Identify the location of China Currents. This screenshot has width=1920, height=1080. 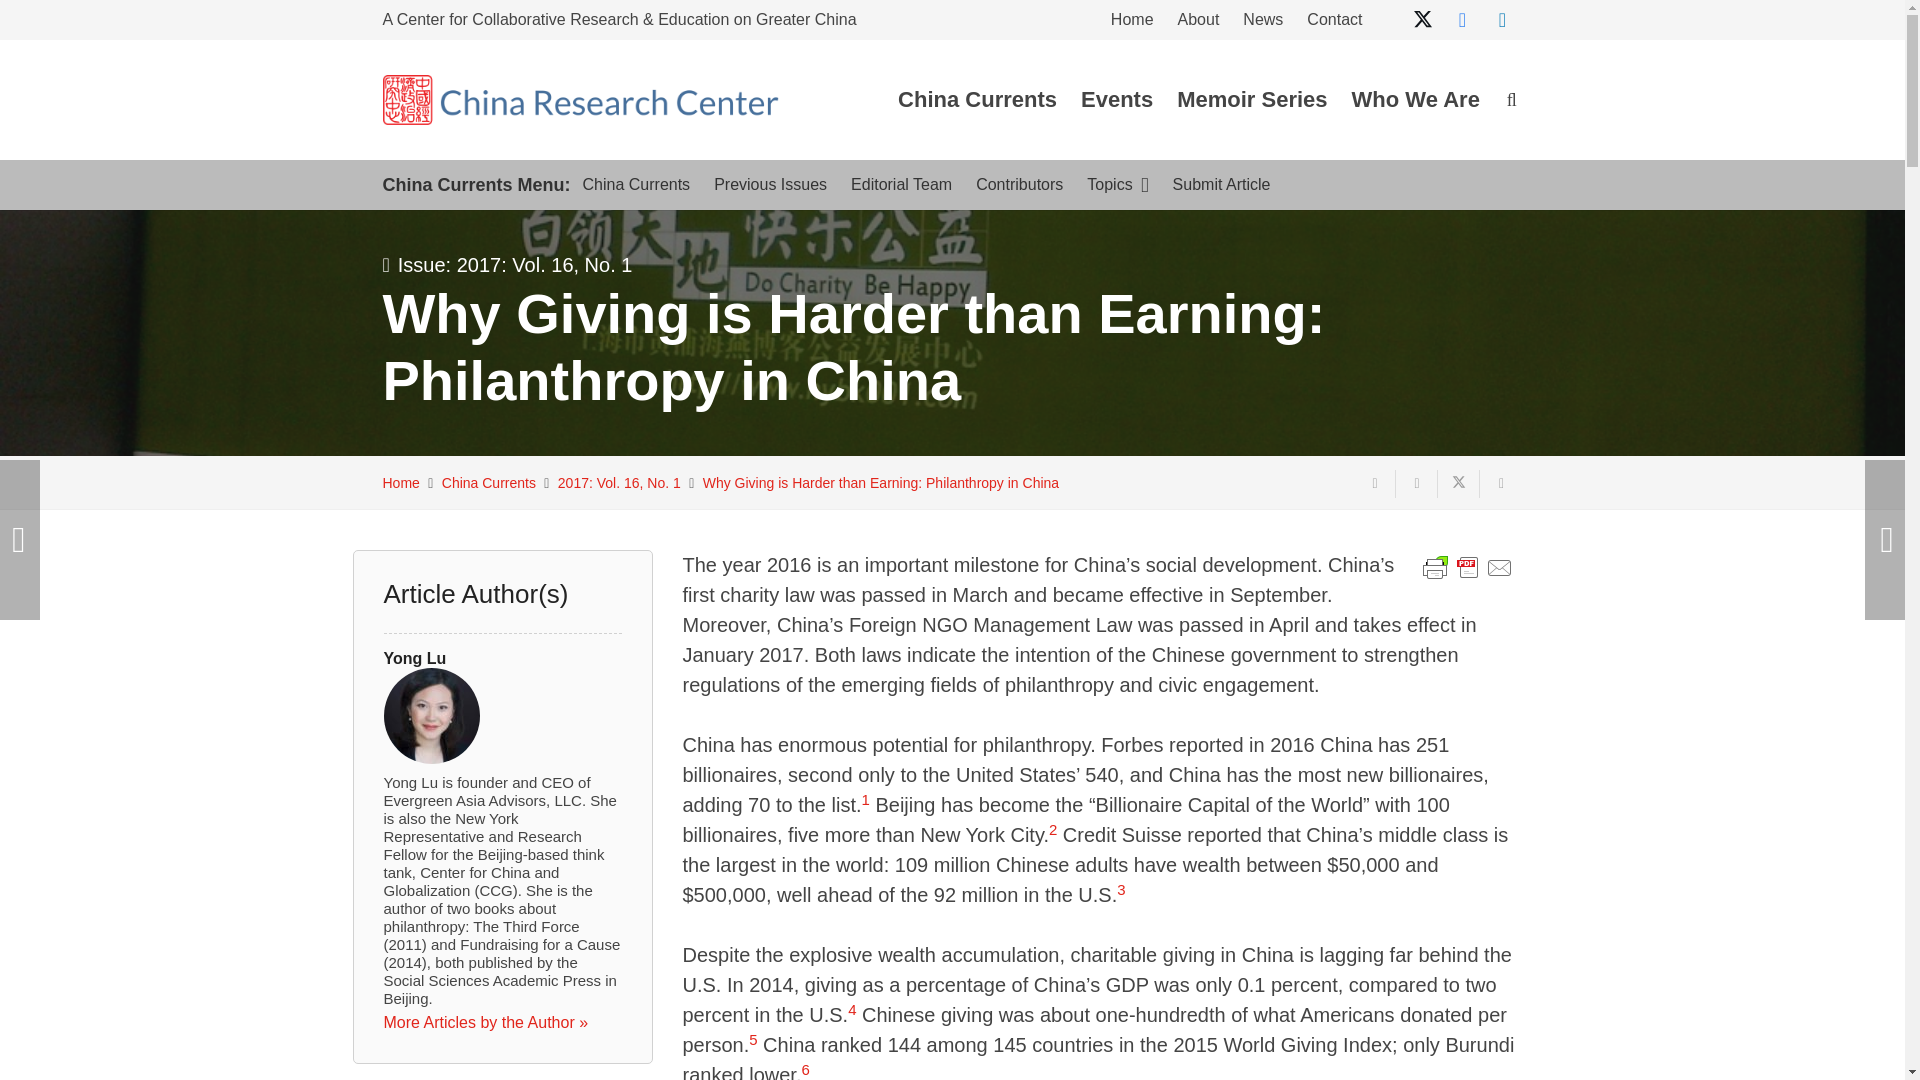
(977, 100).